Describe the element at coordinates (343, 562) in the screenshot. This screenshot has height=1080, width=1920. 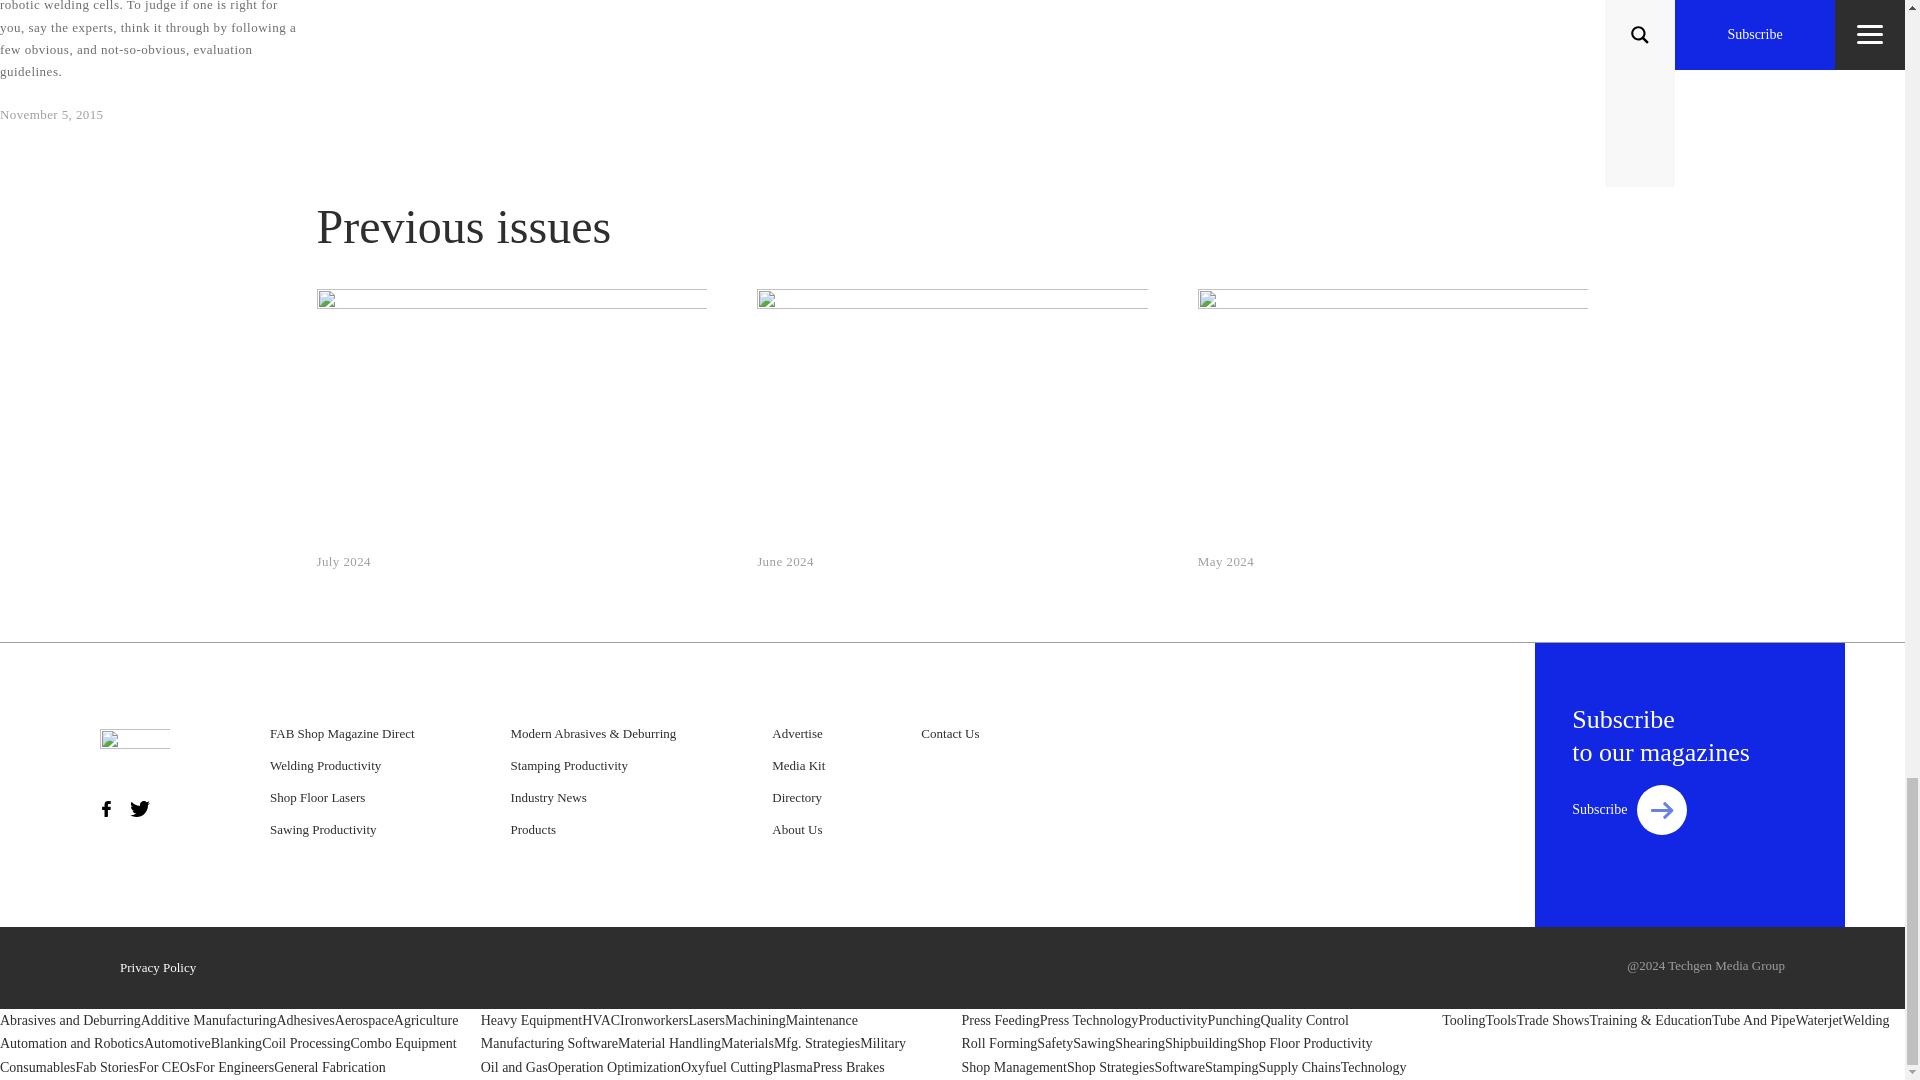
I see `July 2024` at that location.